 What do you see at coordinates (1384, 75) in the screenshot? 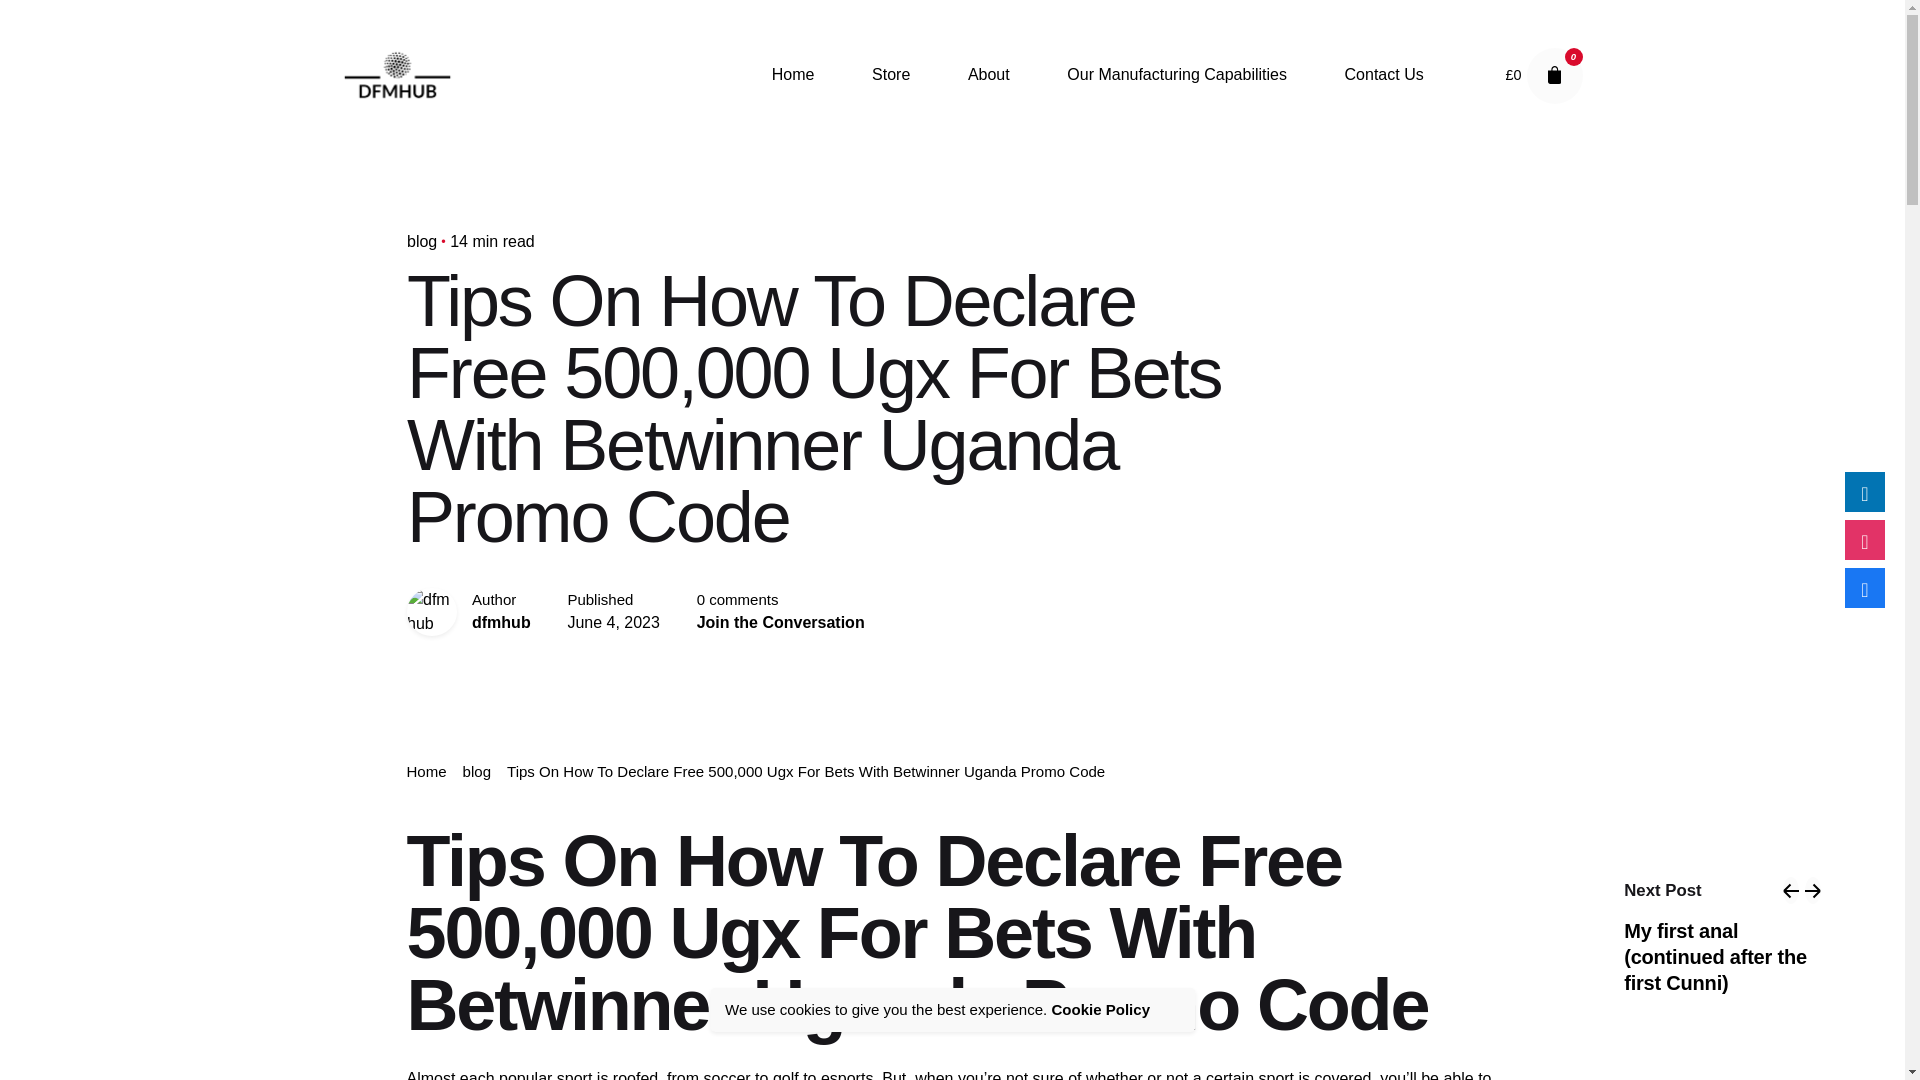
I see `Contact Us` at bounding box center [1384, 75].